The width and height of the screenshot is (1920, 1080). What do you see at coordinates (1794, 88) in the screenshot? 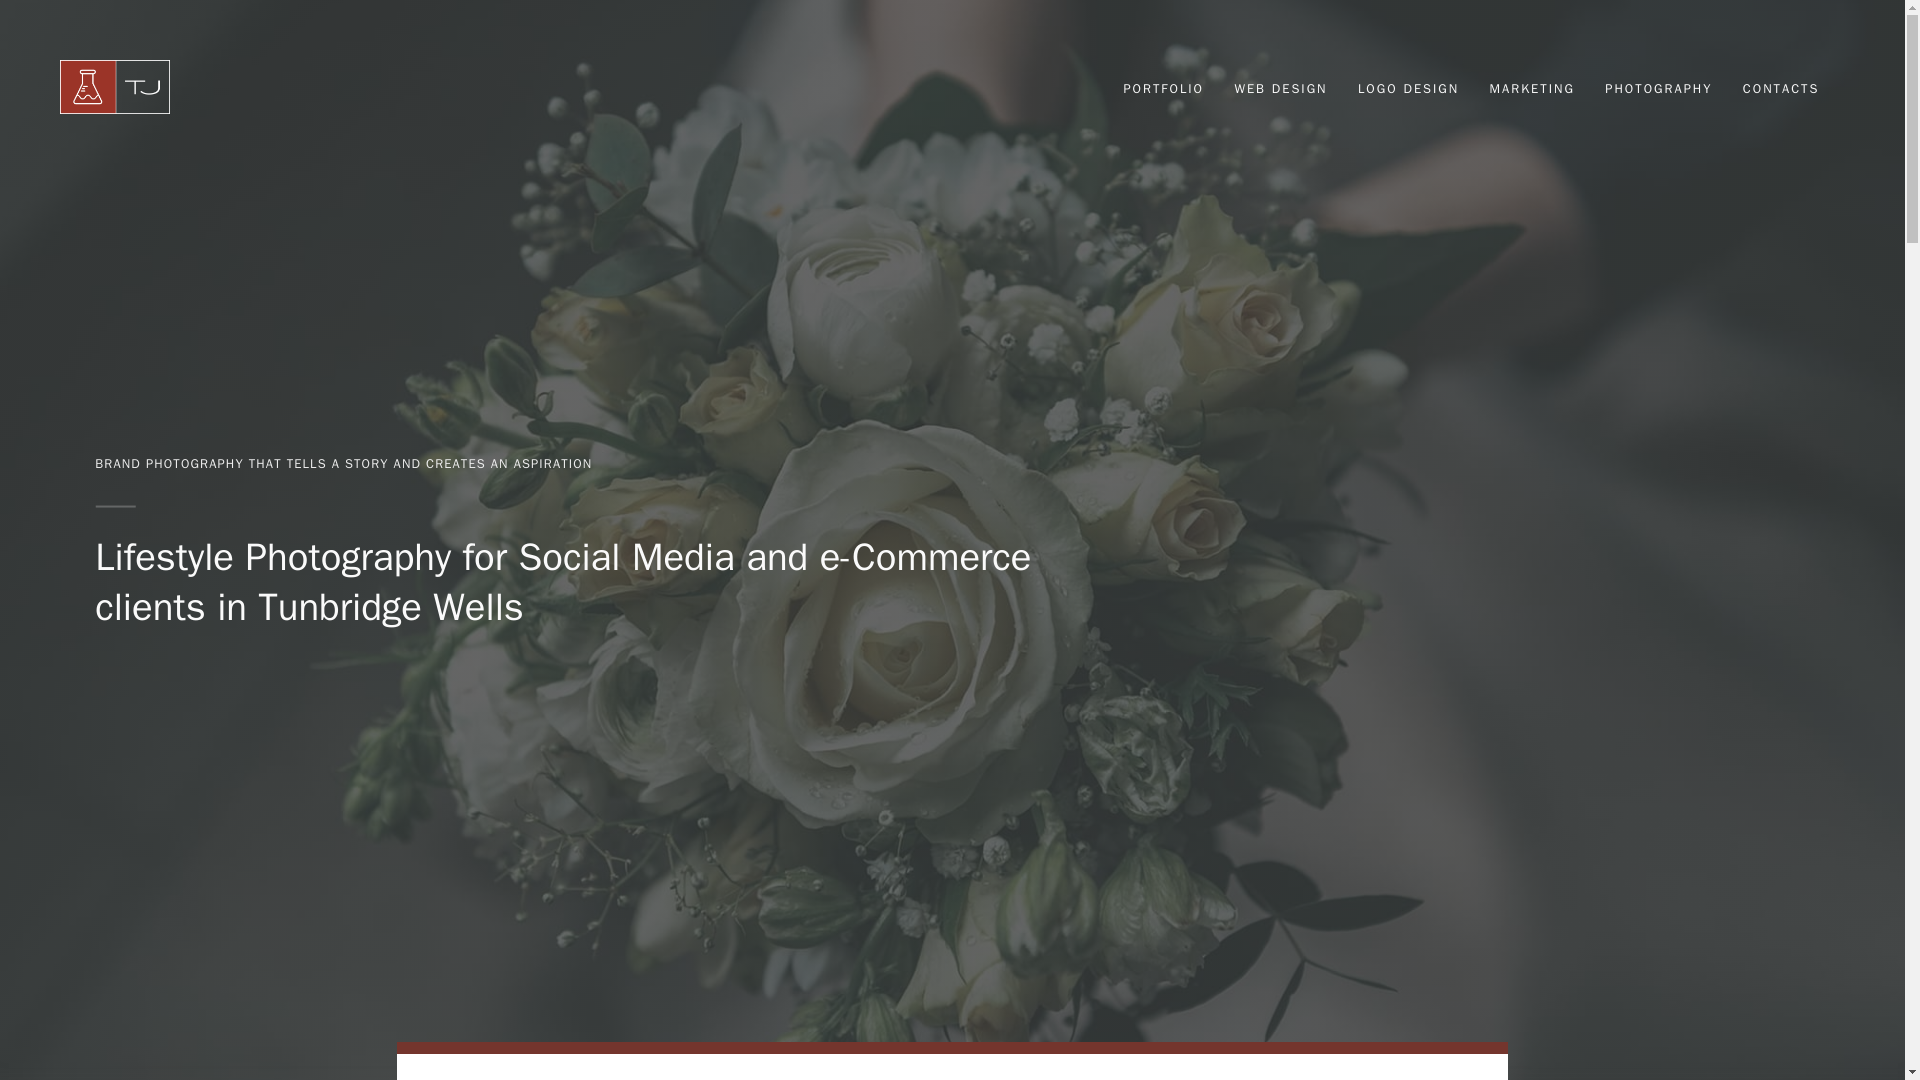
I see `CONTACTS` at bounding box center [1794, 88].